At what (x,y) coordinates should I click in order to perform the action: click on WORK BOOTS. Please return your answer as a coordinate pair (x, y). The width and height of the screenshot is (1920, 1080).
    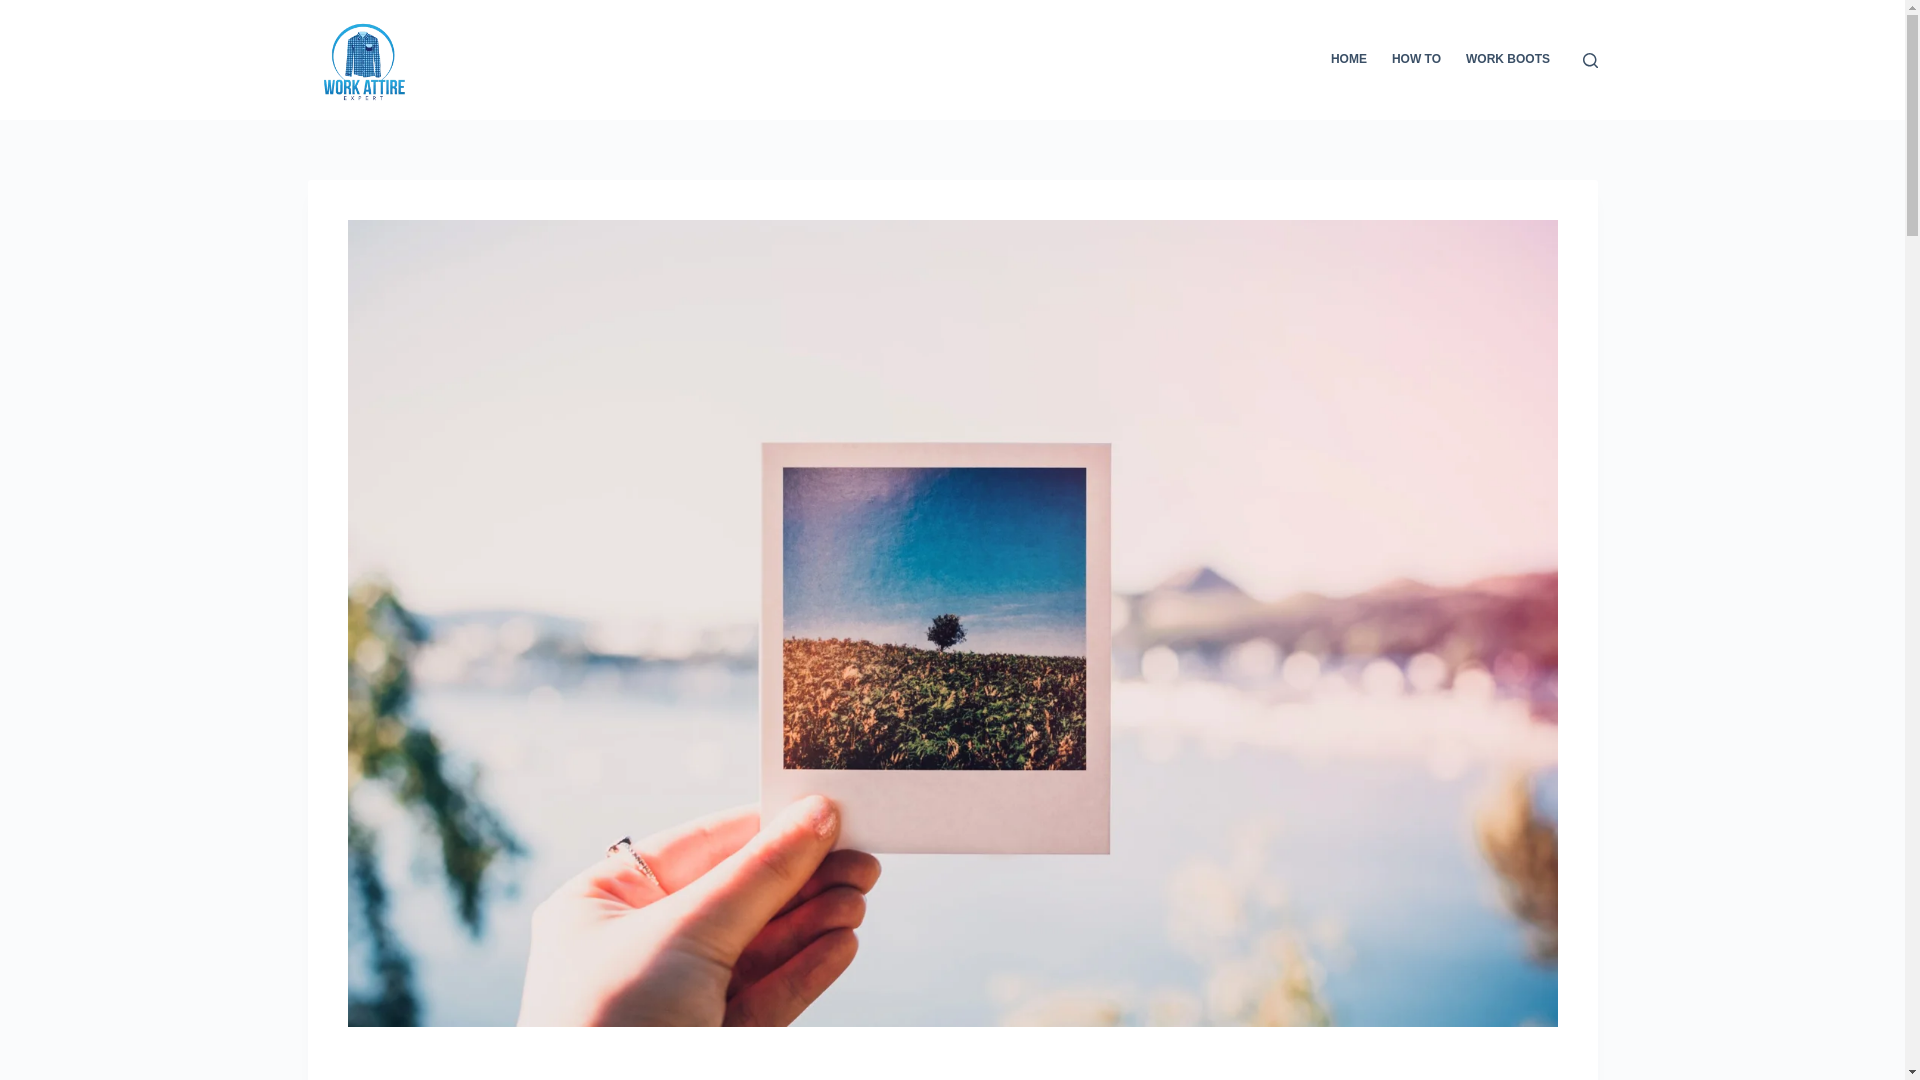
    Looking at the image, I should click on (1508, 60).